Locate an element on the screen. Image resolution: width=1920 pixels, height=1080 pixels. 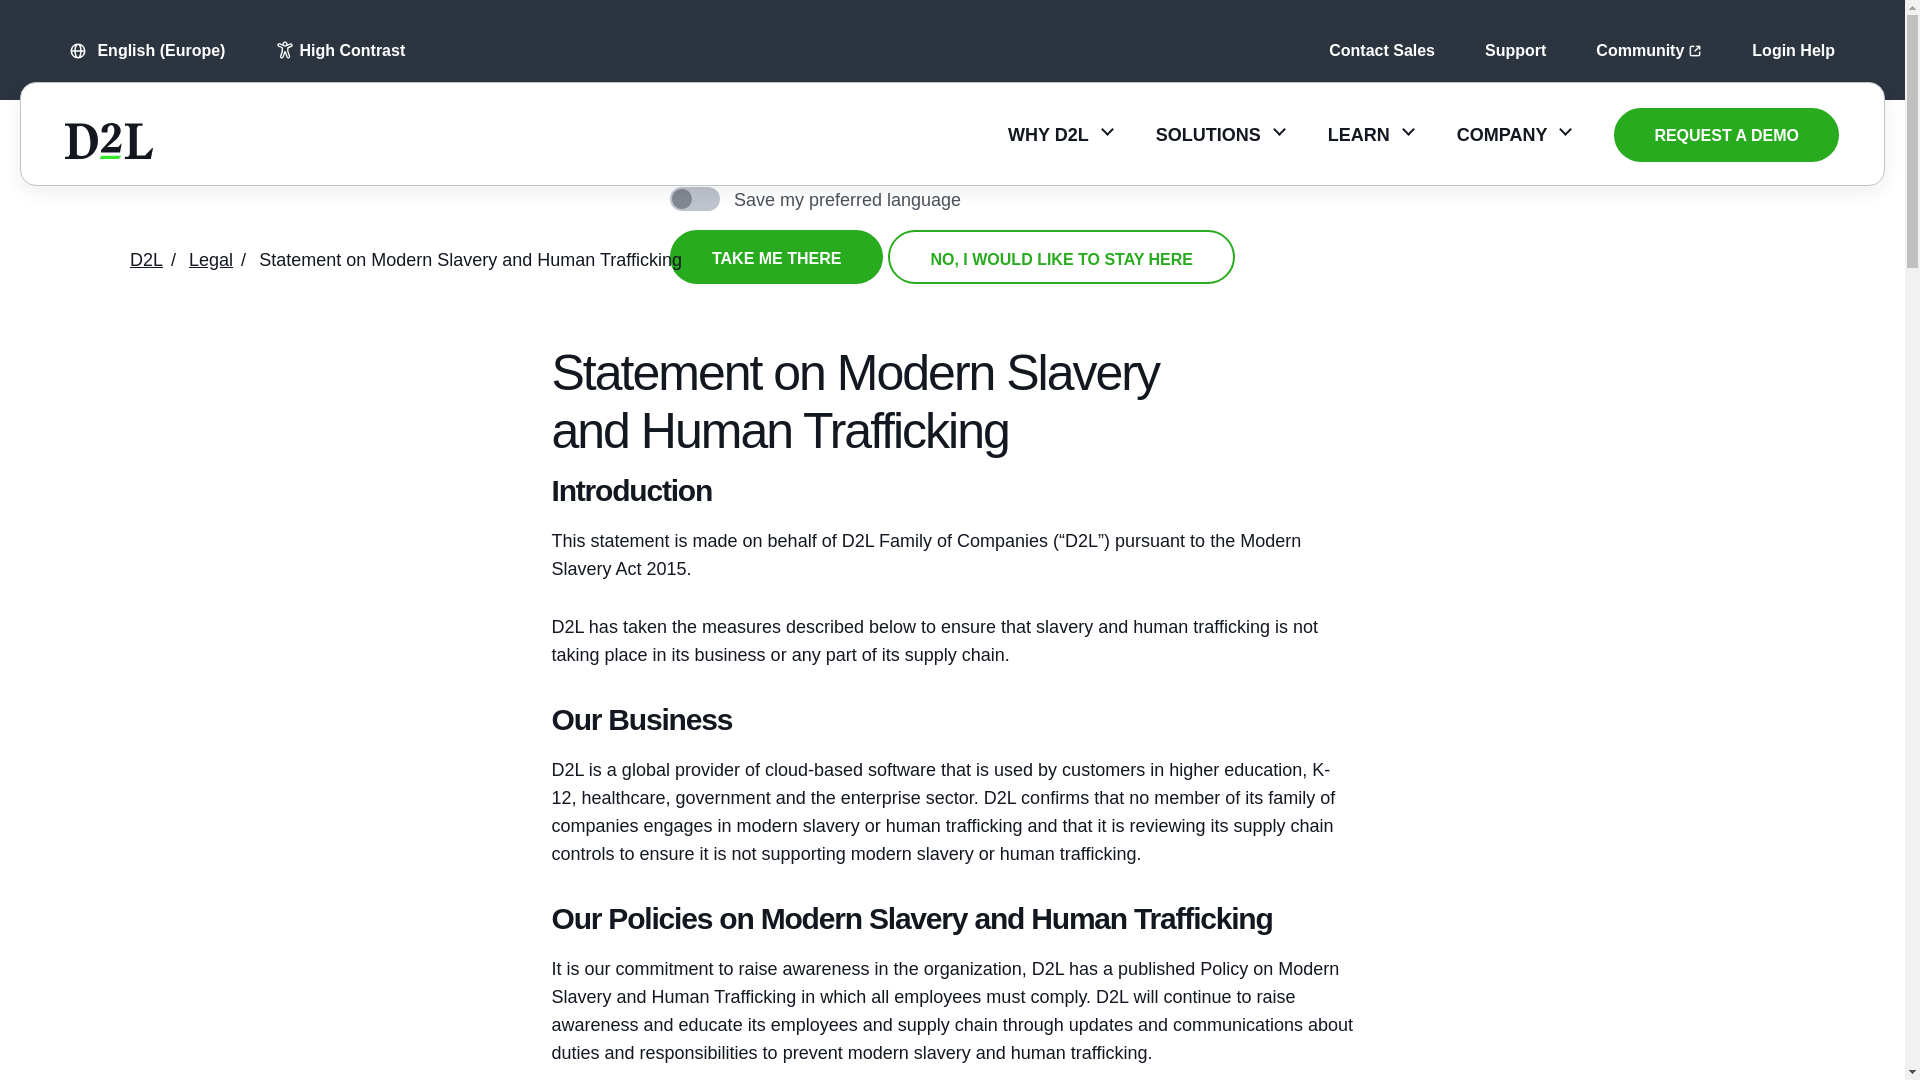
High Contrast is located at coordinates (340, 50).